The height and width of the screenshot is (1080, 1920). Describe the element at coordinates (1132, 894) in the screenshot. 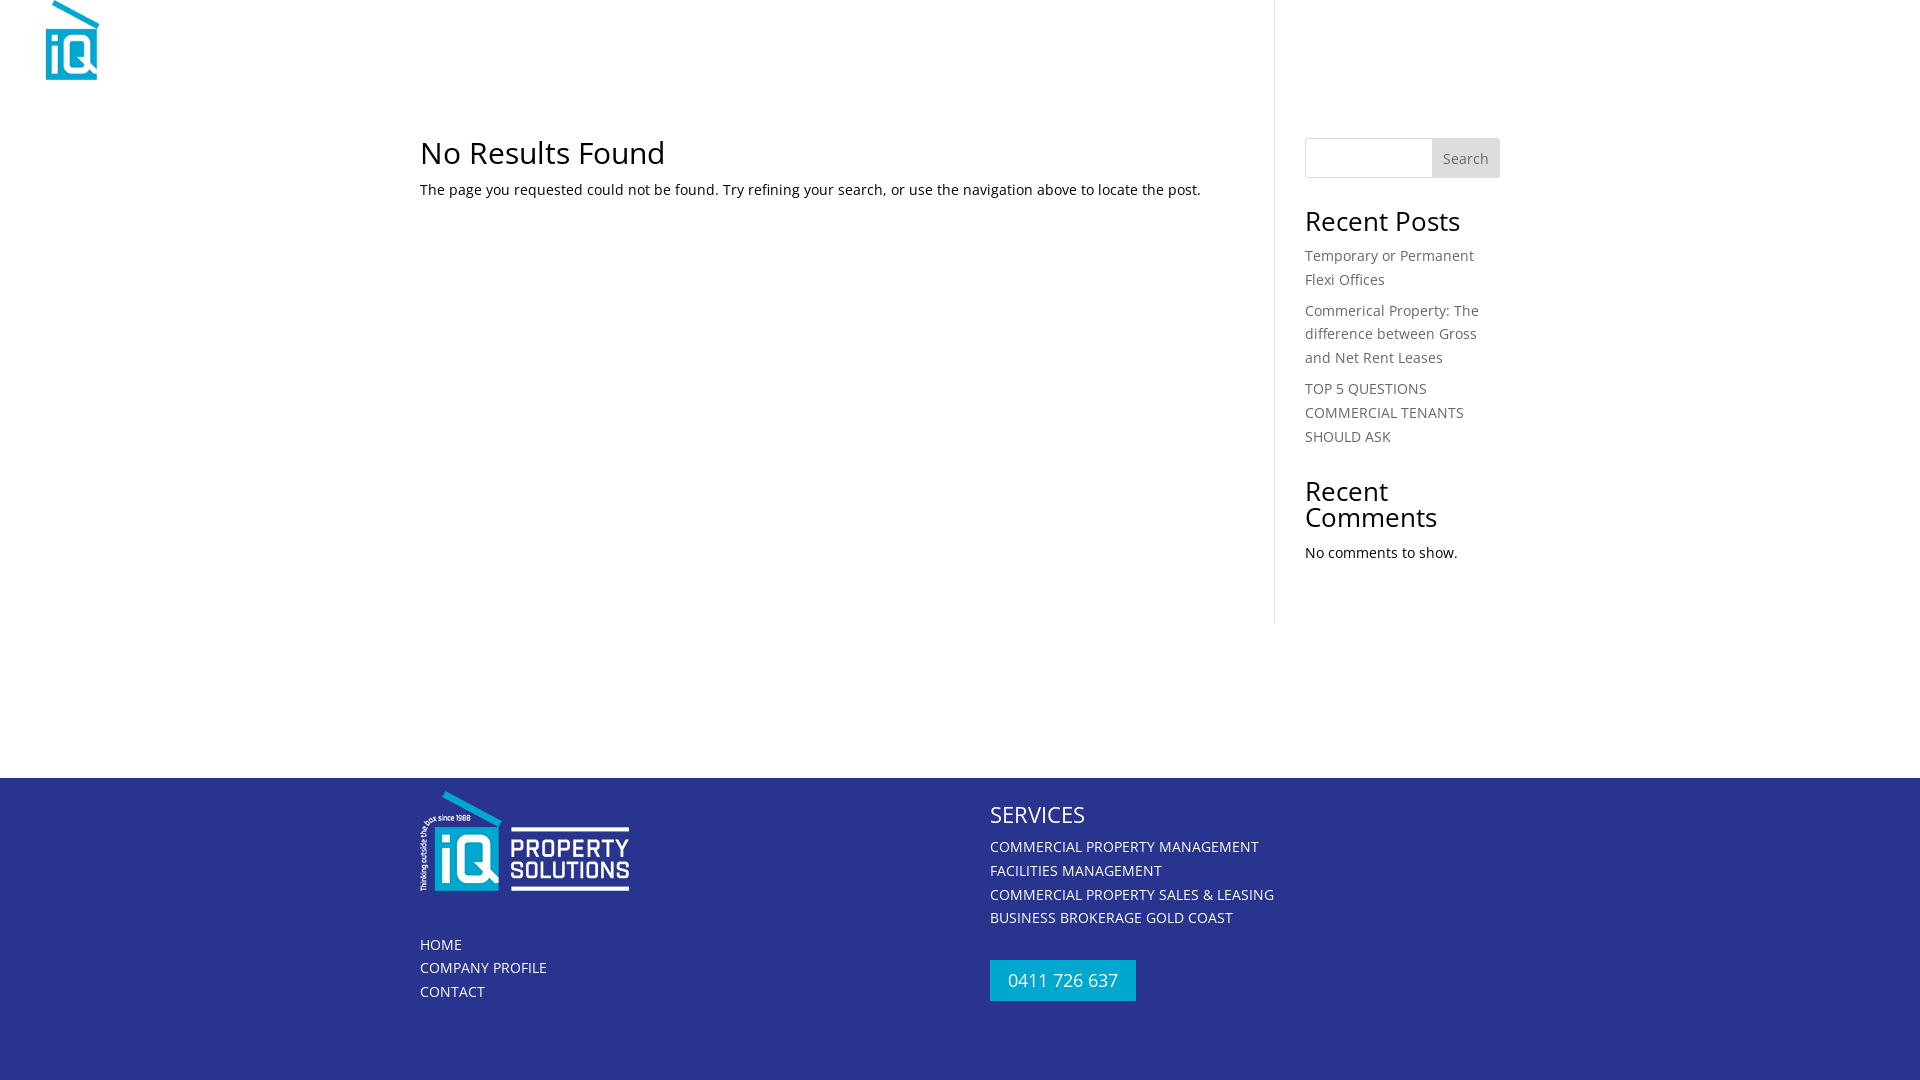

I see `COMMERCIAL PROPERTY SALES & LEASING` at that location.